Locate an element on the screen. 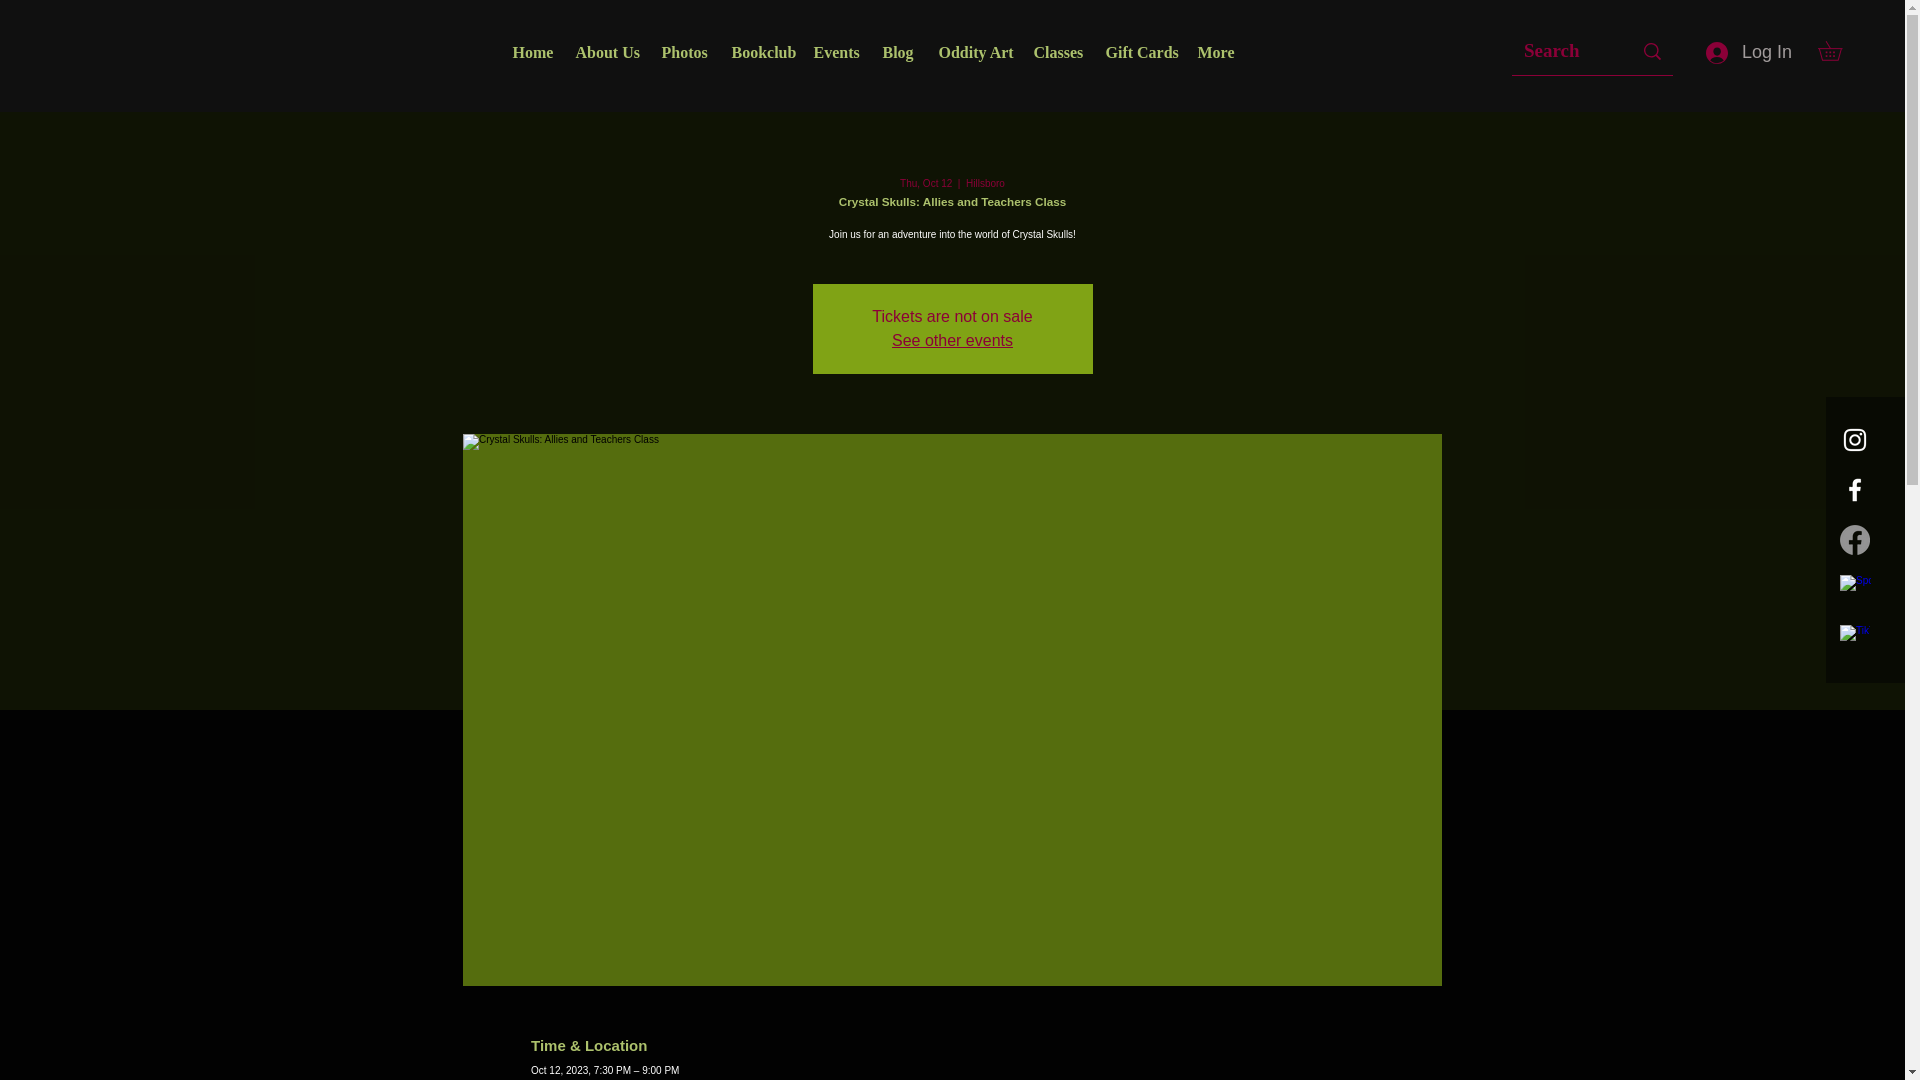  Photos is located at coordinates (680, 52).